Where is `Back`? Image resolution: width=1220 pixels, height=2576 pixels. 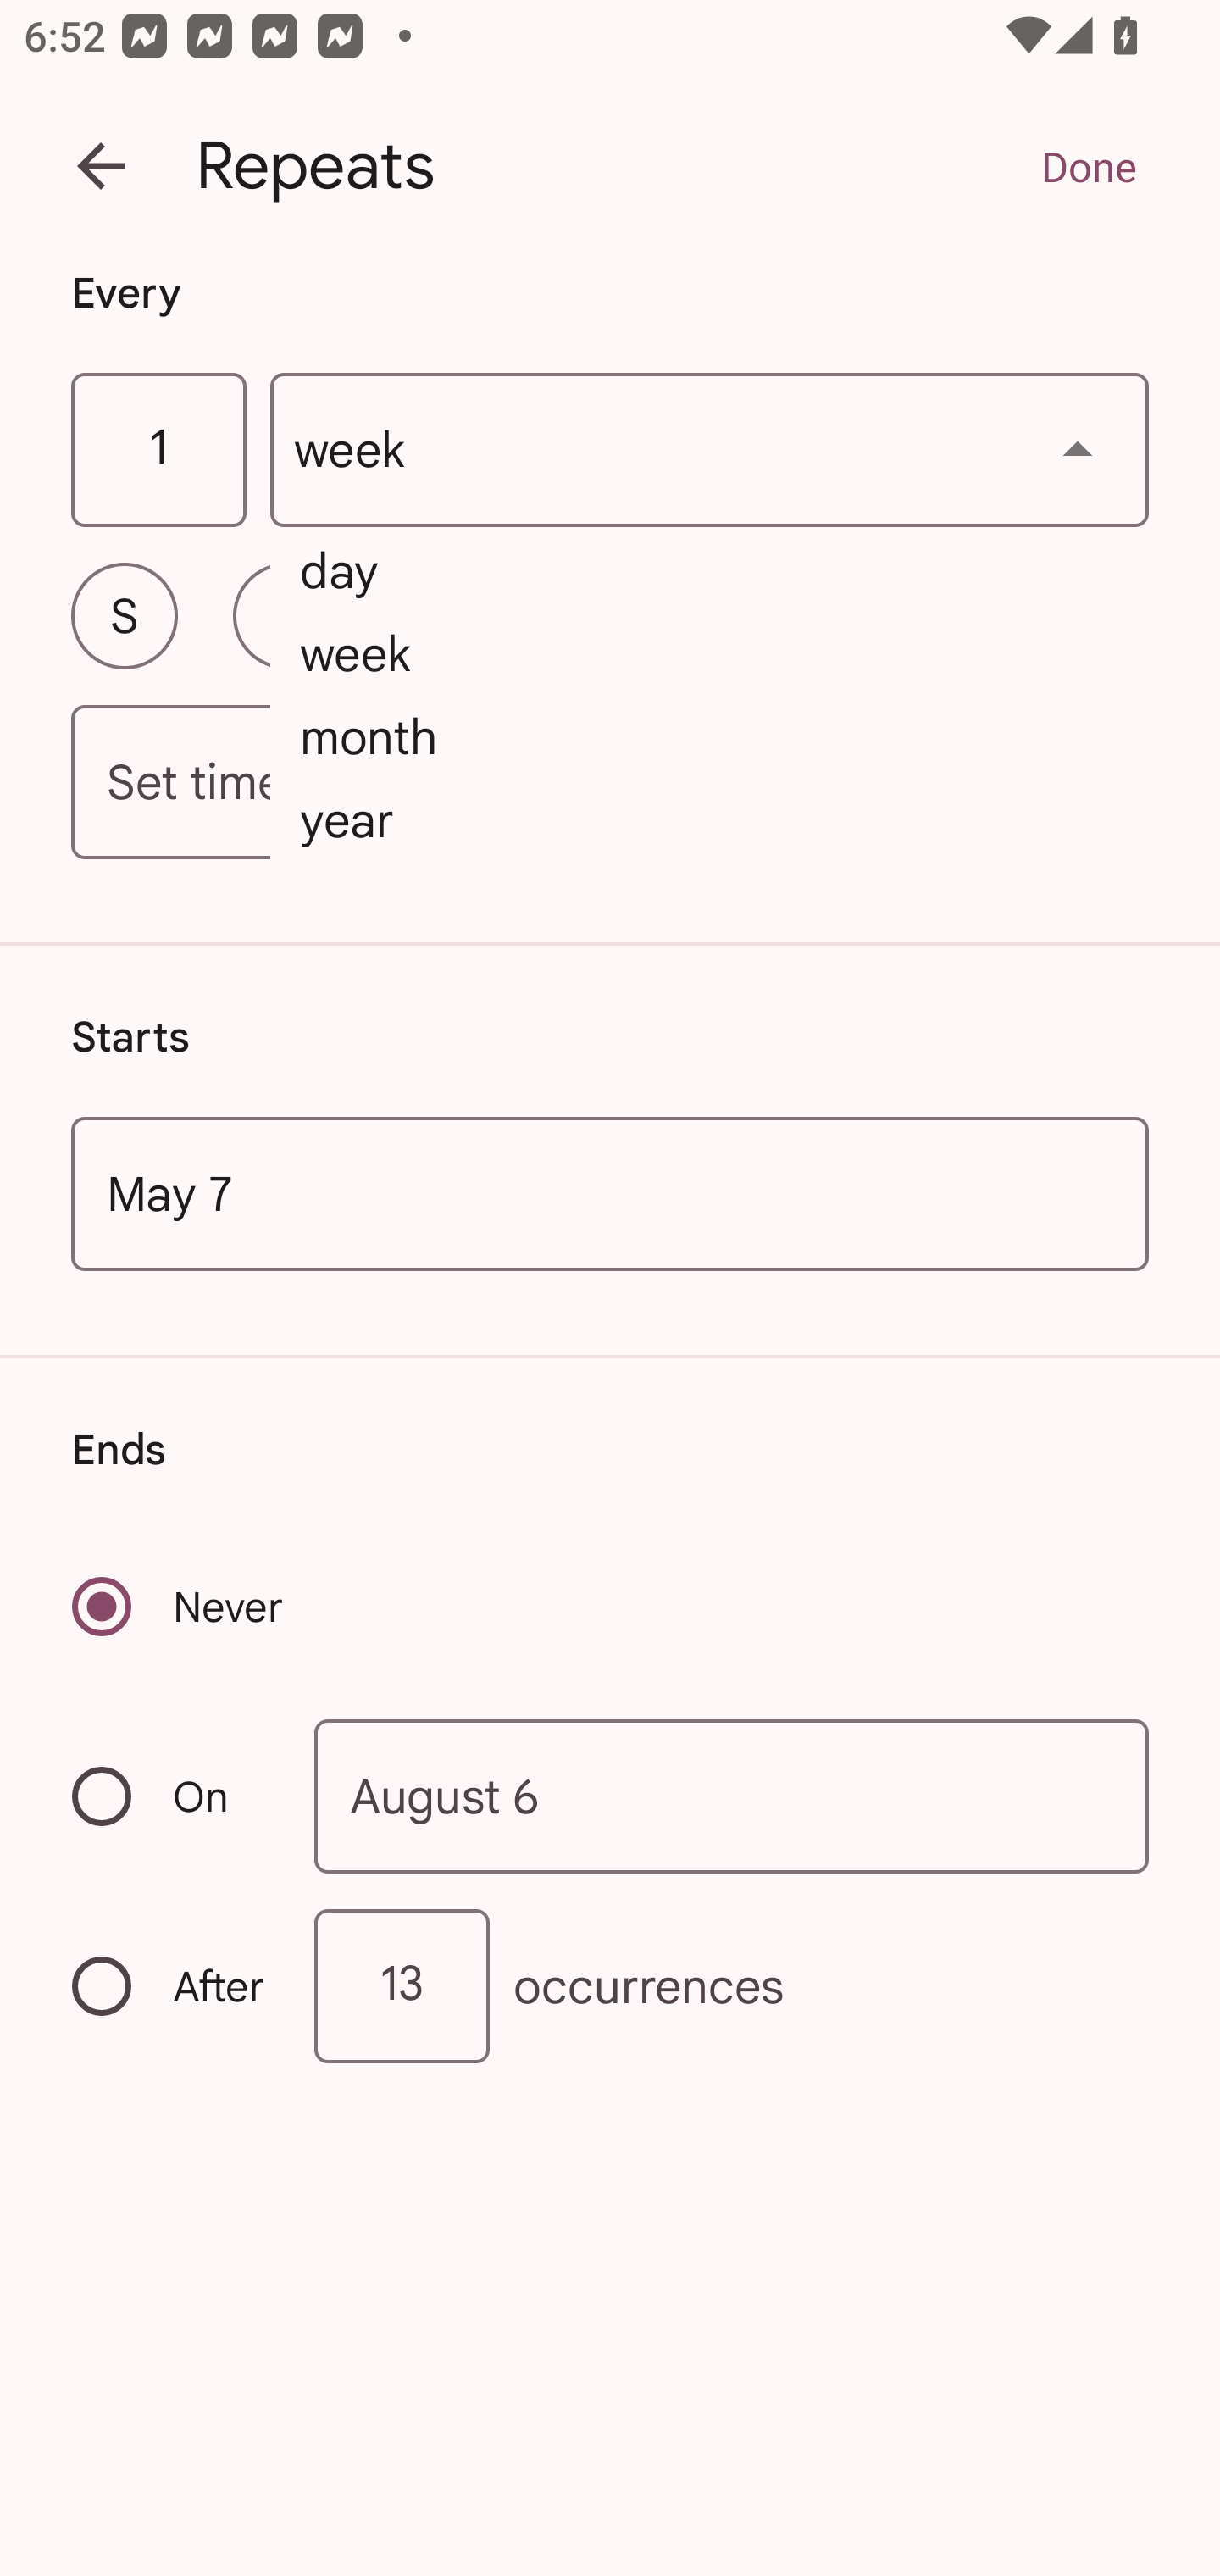
Back is located at coordinates (101, 166).